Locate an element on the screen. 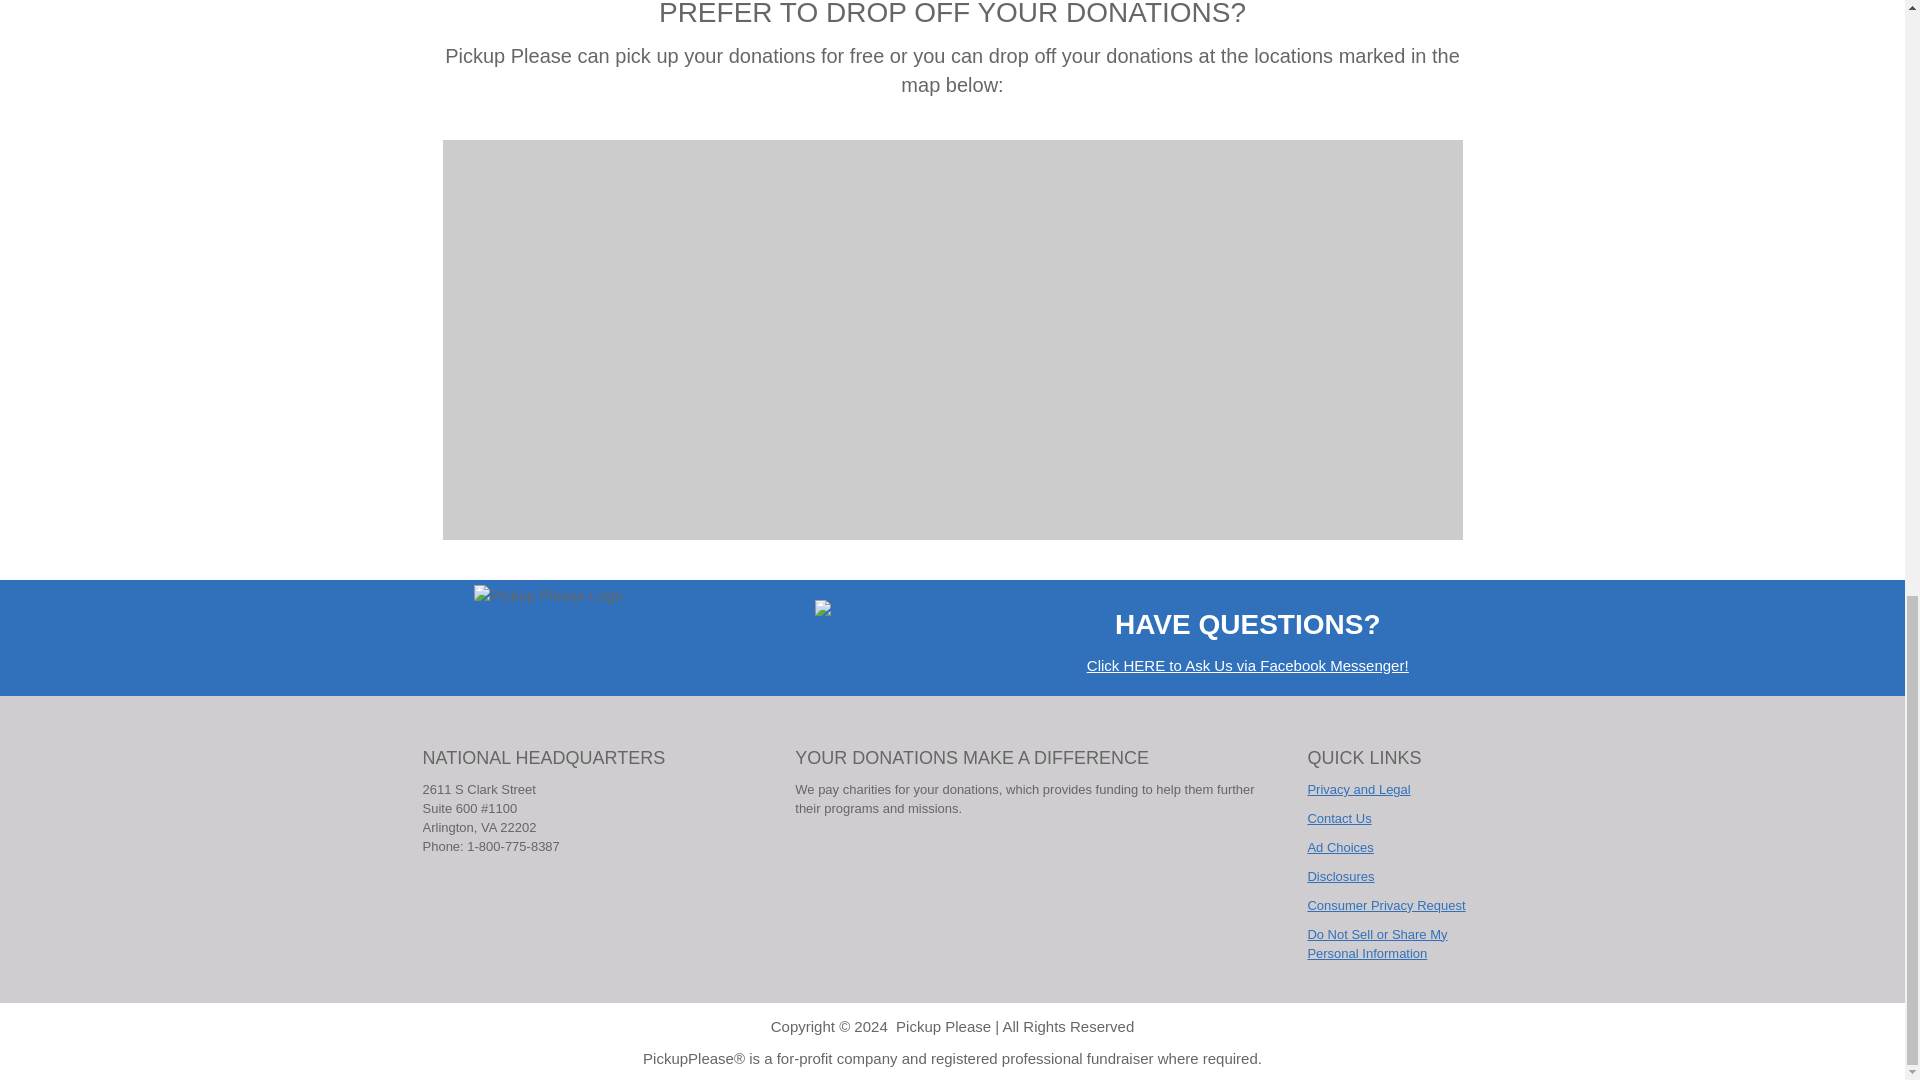  Ad Choices is located at coordinates (1340, 848).